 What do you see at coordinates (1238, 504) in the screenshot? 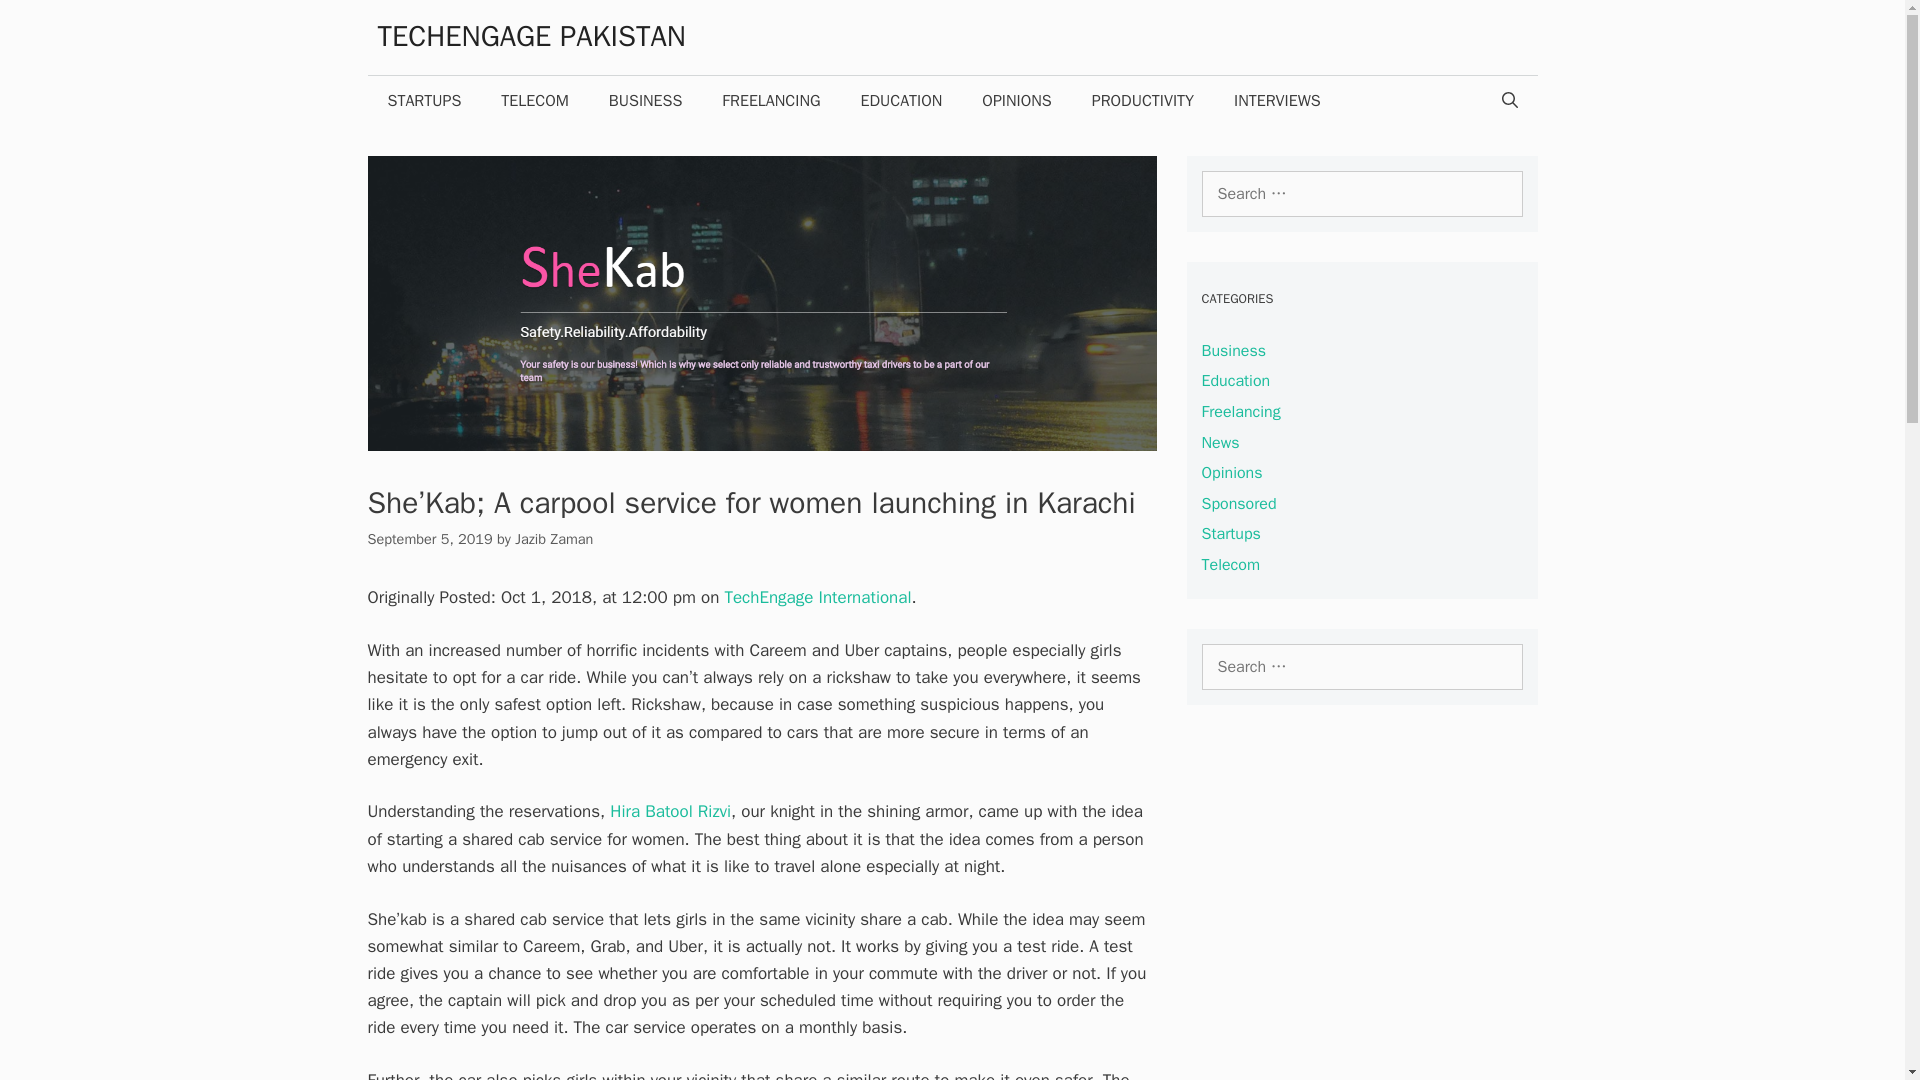
I see `Sponsored` at bounding box center [1238, 504].